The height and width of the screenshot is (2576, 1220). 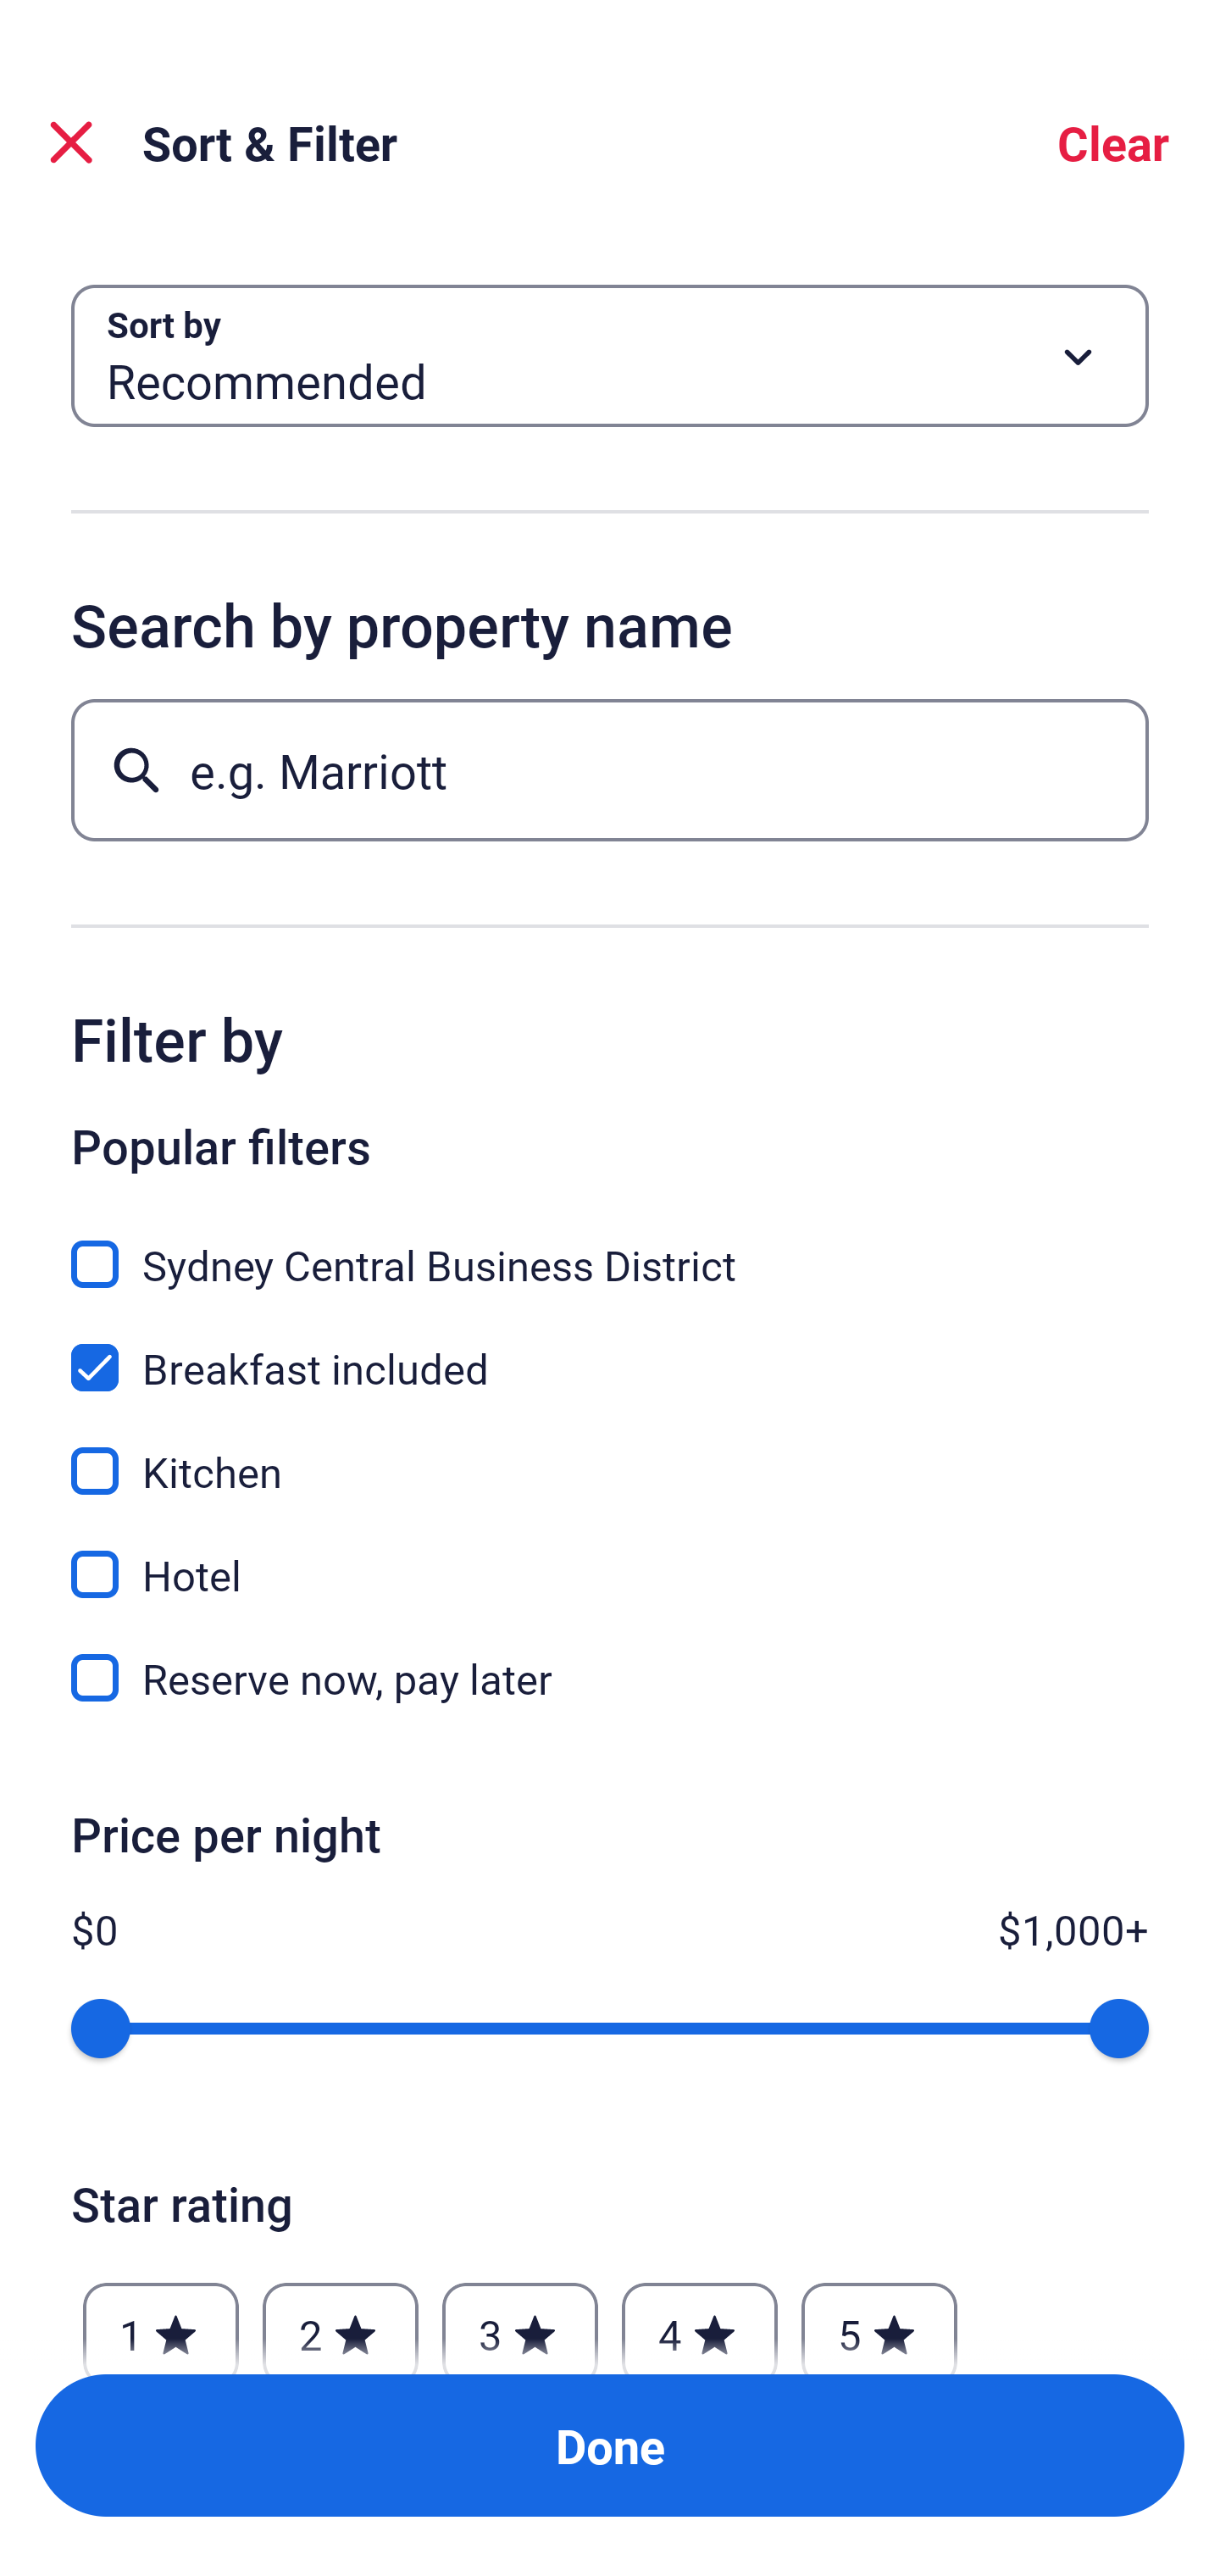 What do you see at coordinates (519, 2319) in the screenshot?
I see `3` at bounding box center [519, 2319].